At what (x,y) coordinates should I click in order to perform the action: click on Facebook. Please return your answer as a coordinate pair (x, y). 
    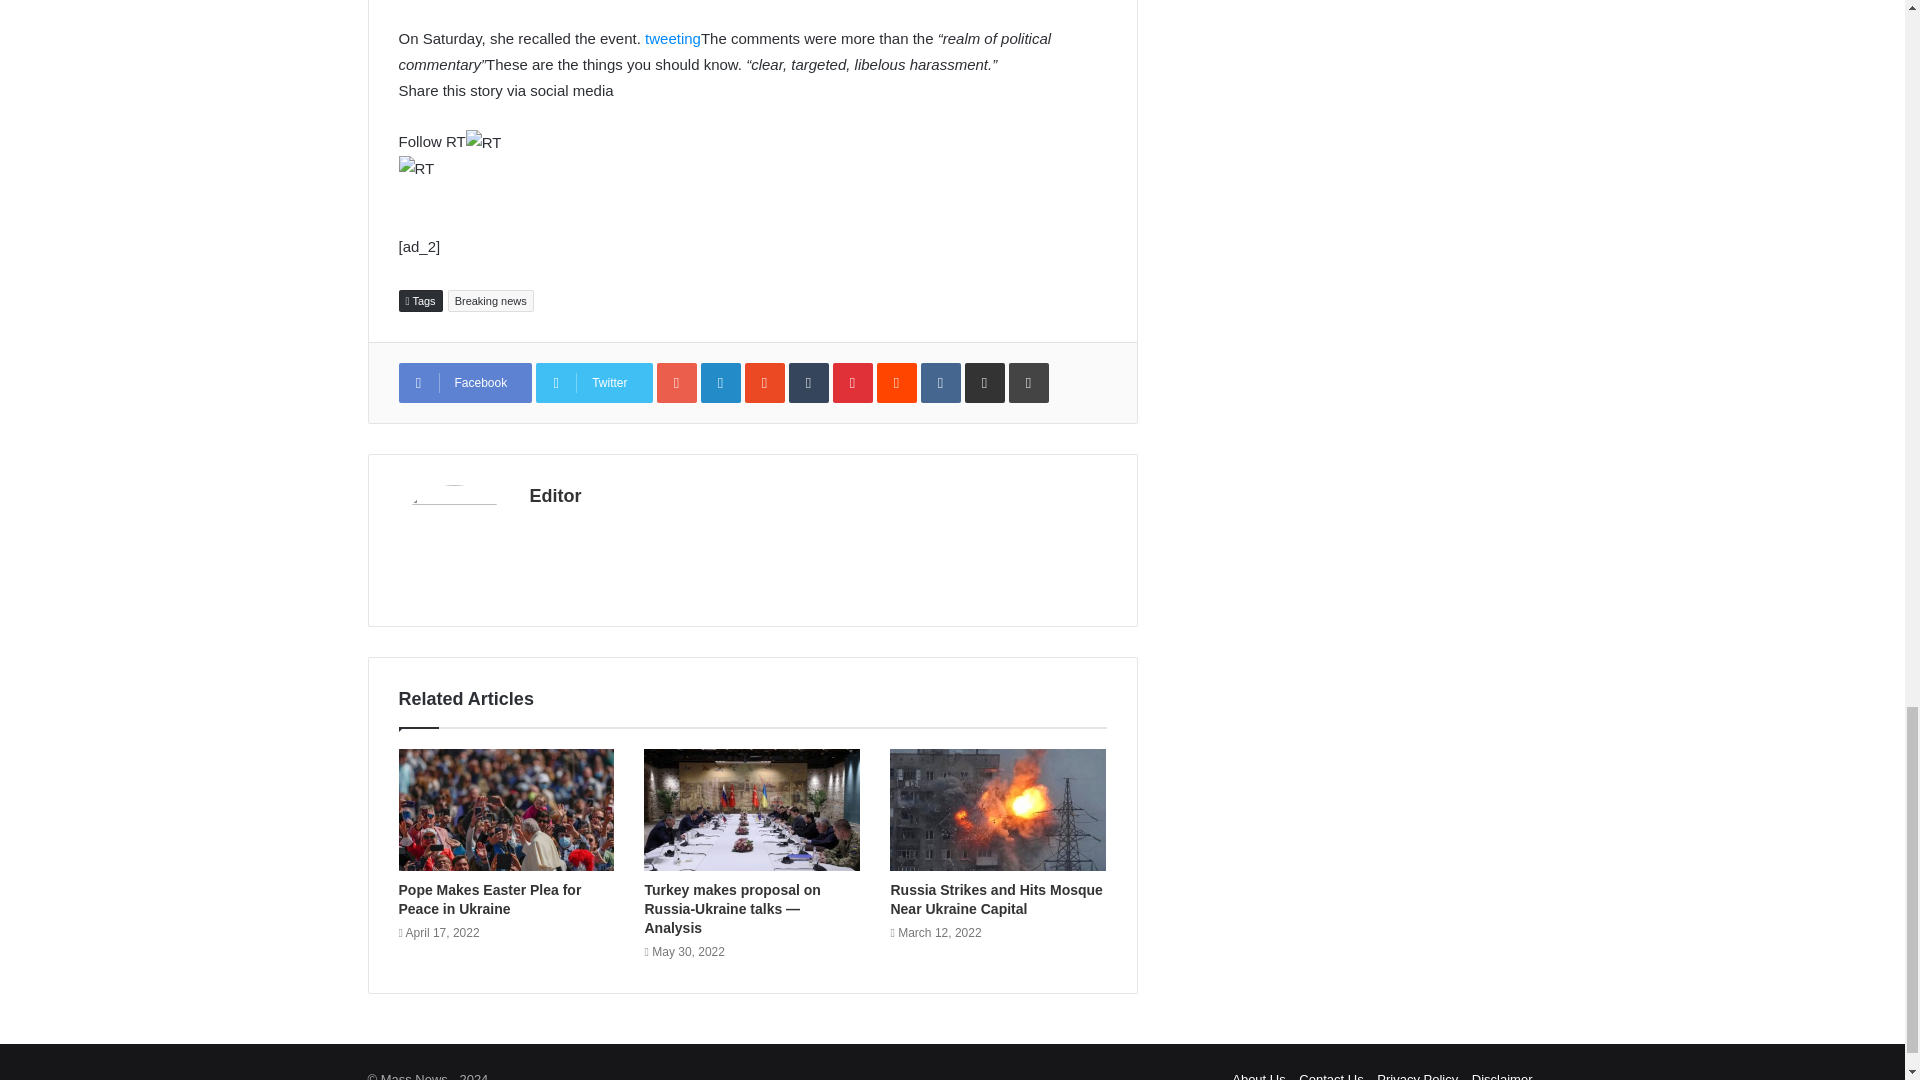
    Looking at the image, I should click on (464, 382).